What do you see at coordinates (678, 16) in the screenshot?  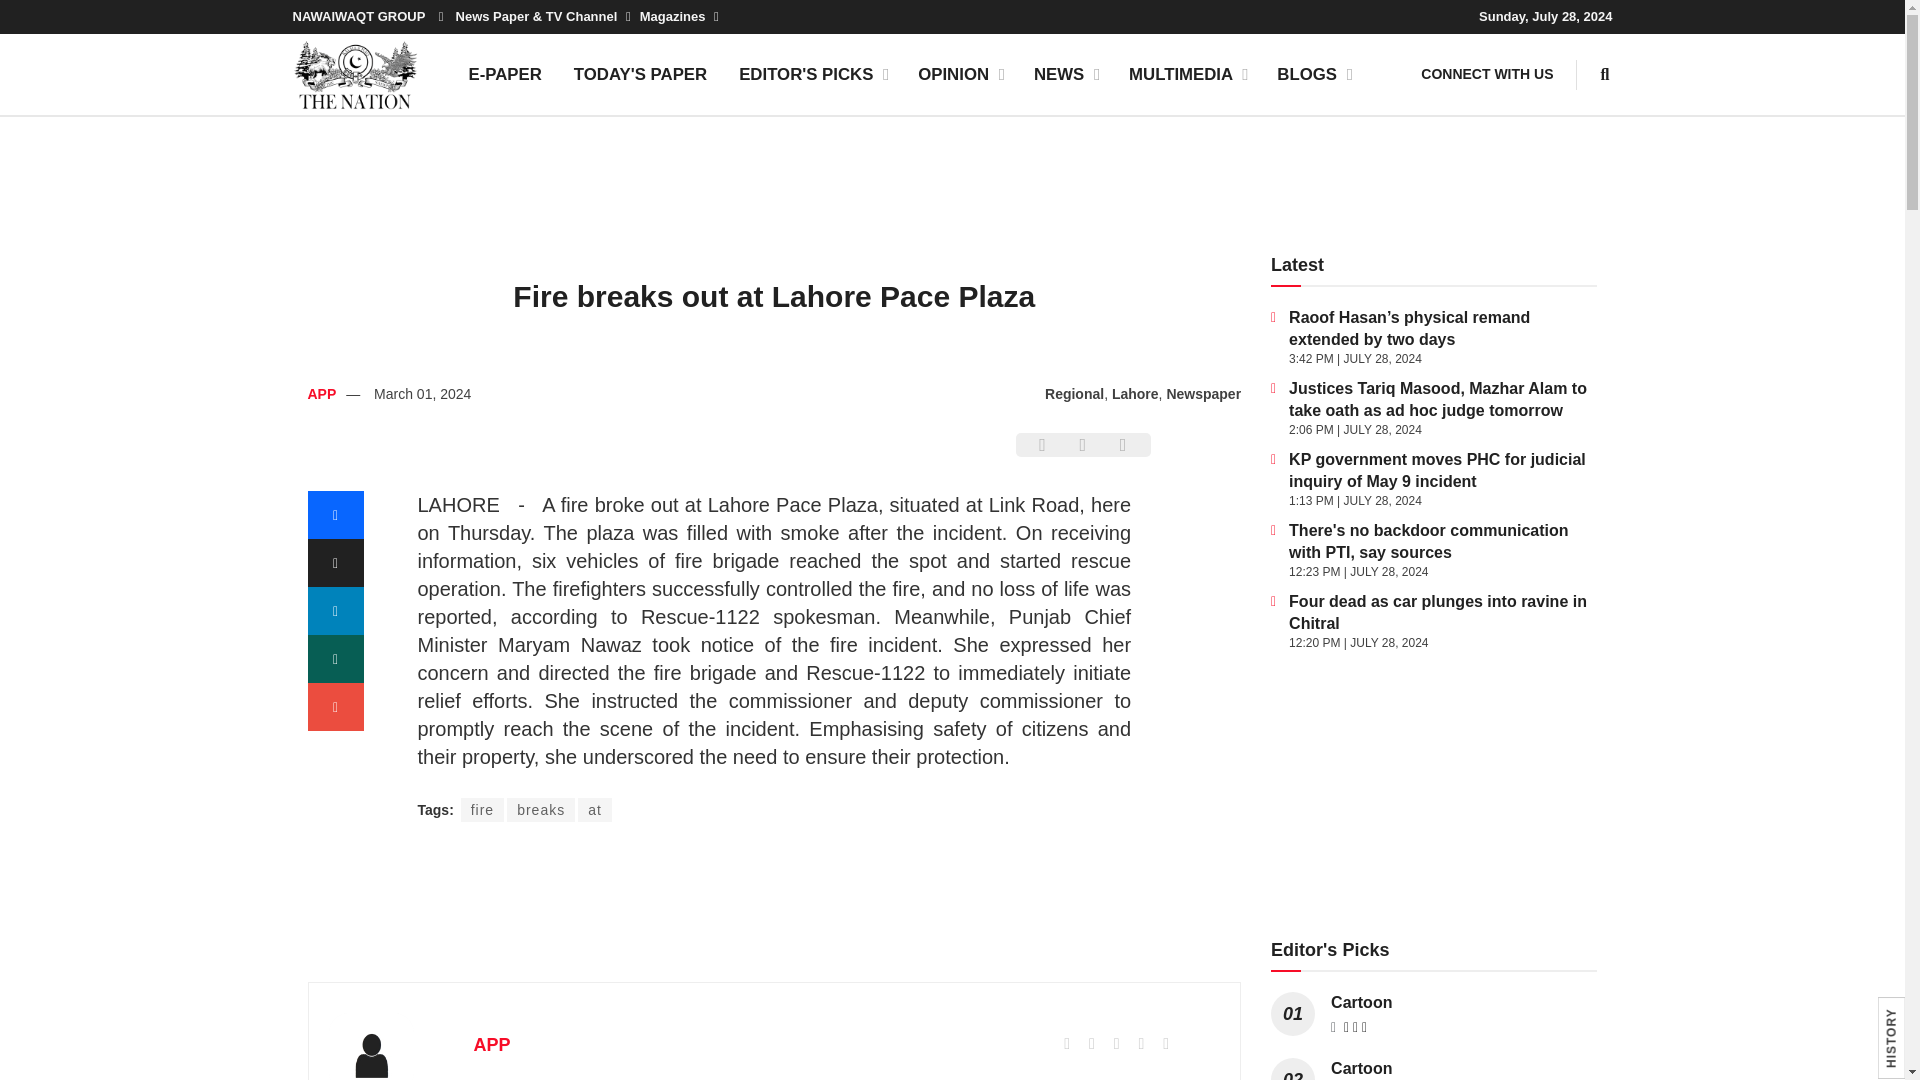 I see `Magazines` at bounding box center [678, 16].